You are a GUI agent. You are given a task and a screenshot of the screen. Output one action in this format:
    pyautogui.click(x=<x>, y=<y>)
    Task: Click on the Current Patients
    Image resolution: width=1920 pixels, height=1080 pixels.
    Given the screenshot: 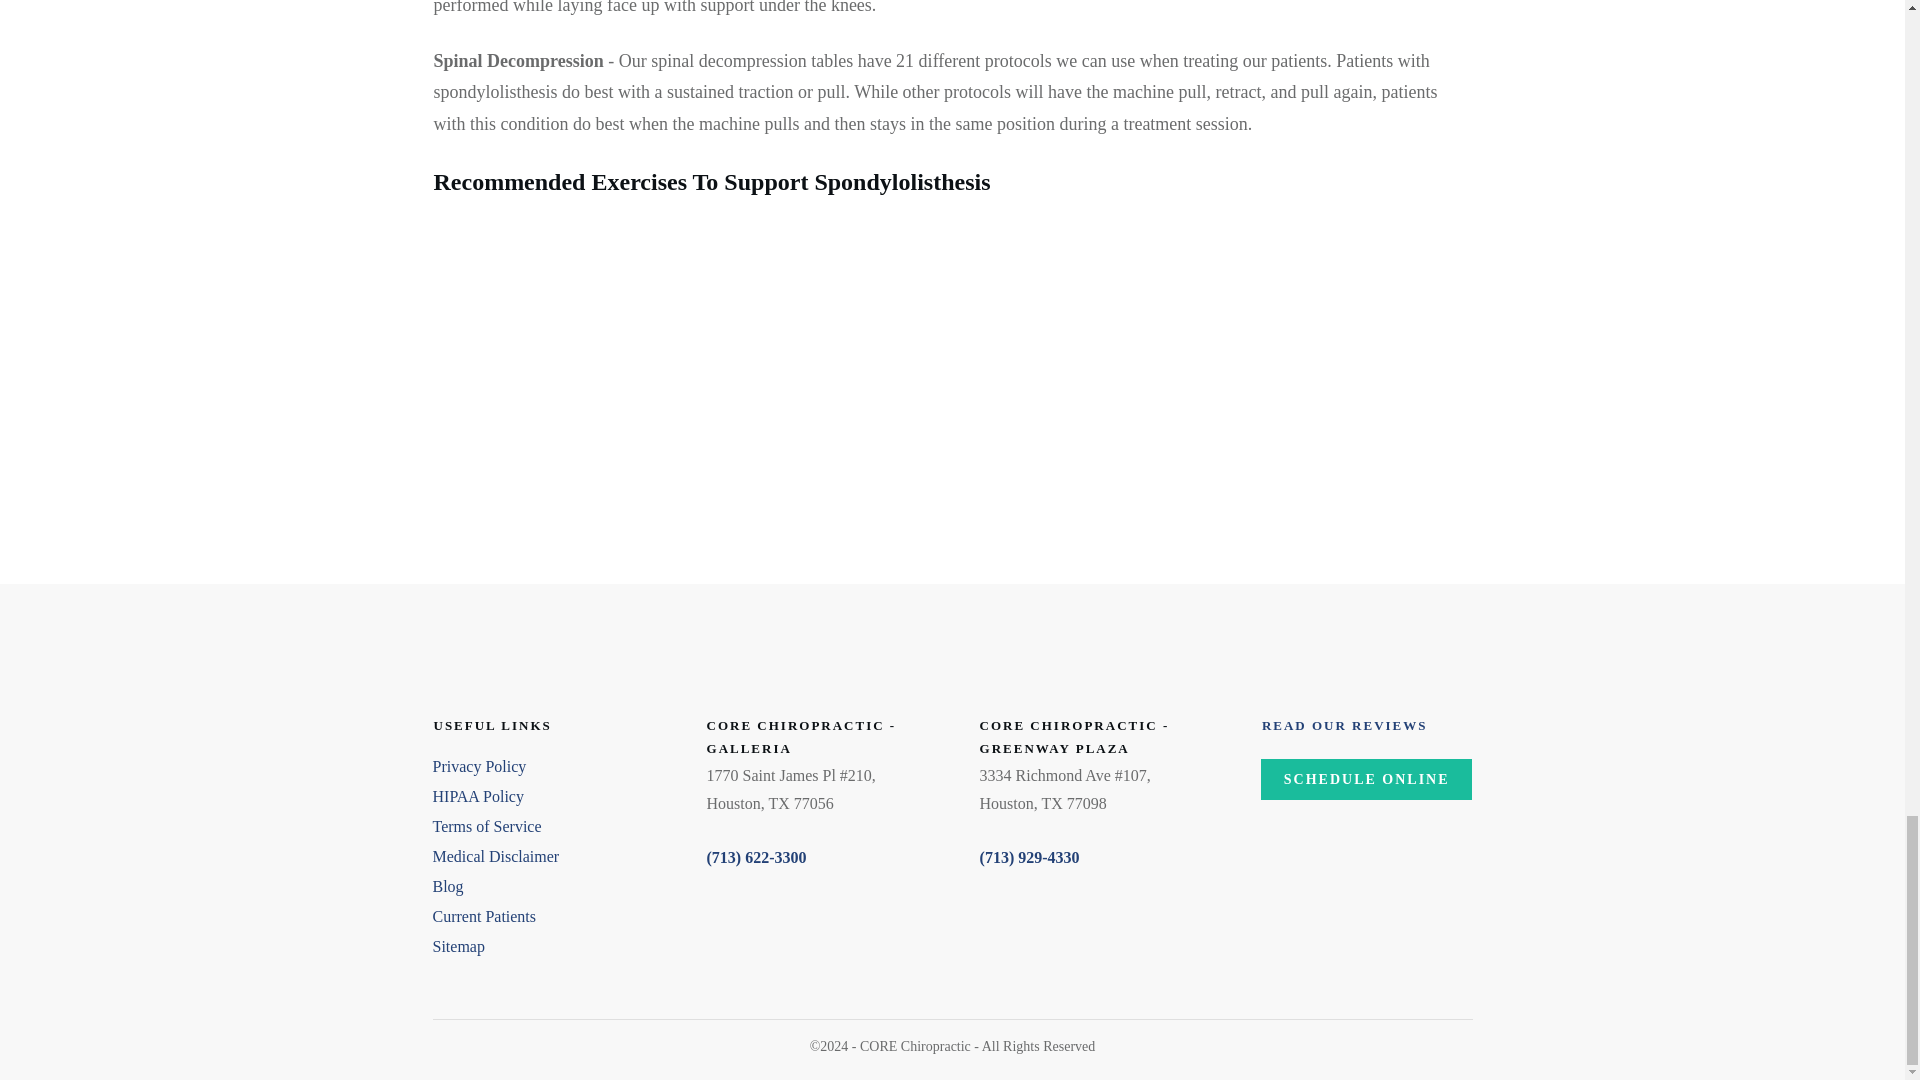 What is the action you would take?
    pyautogui.click(x=484, y=916)
    